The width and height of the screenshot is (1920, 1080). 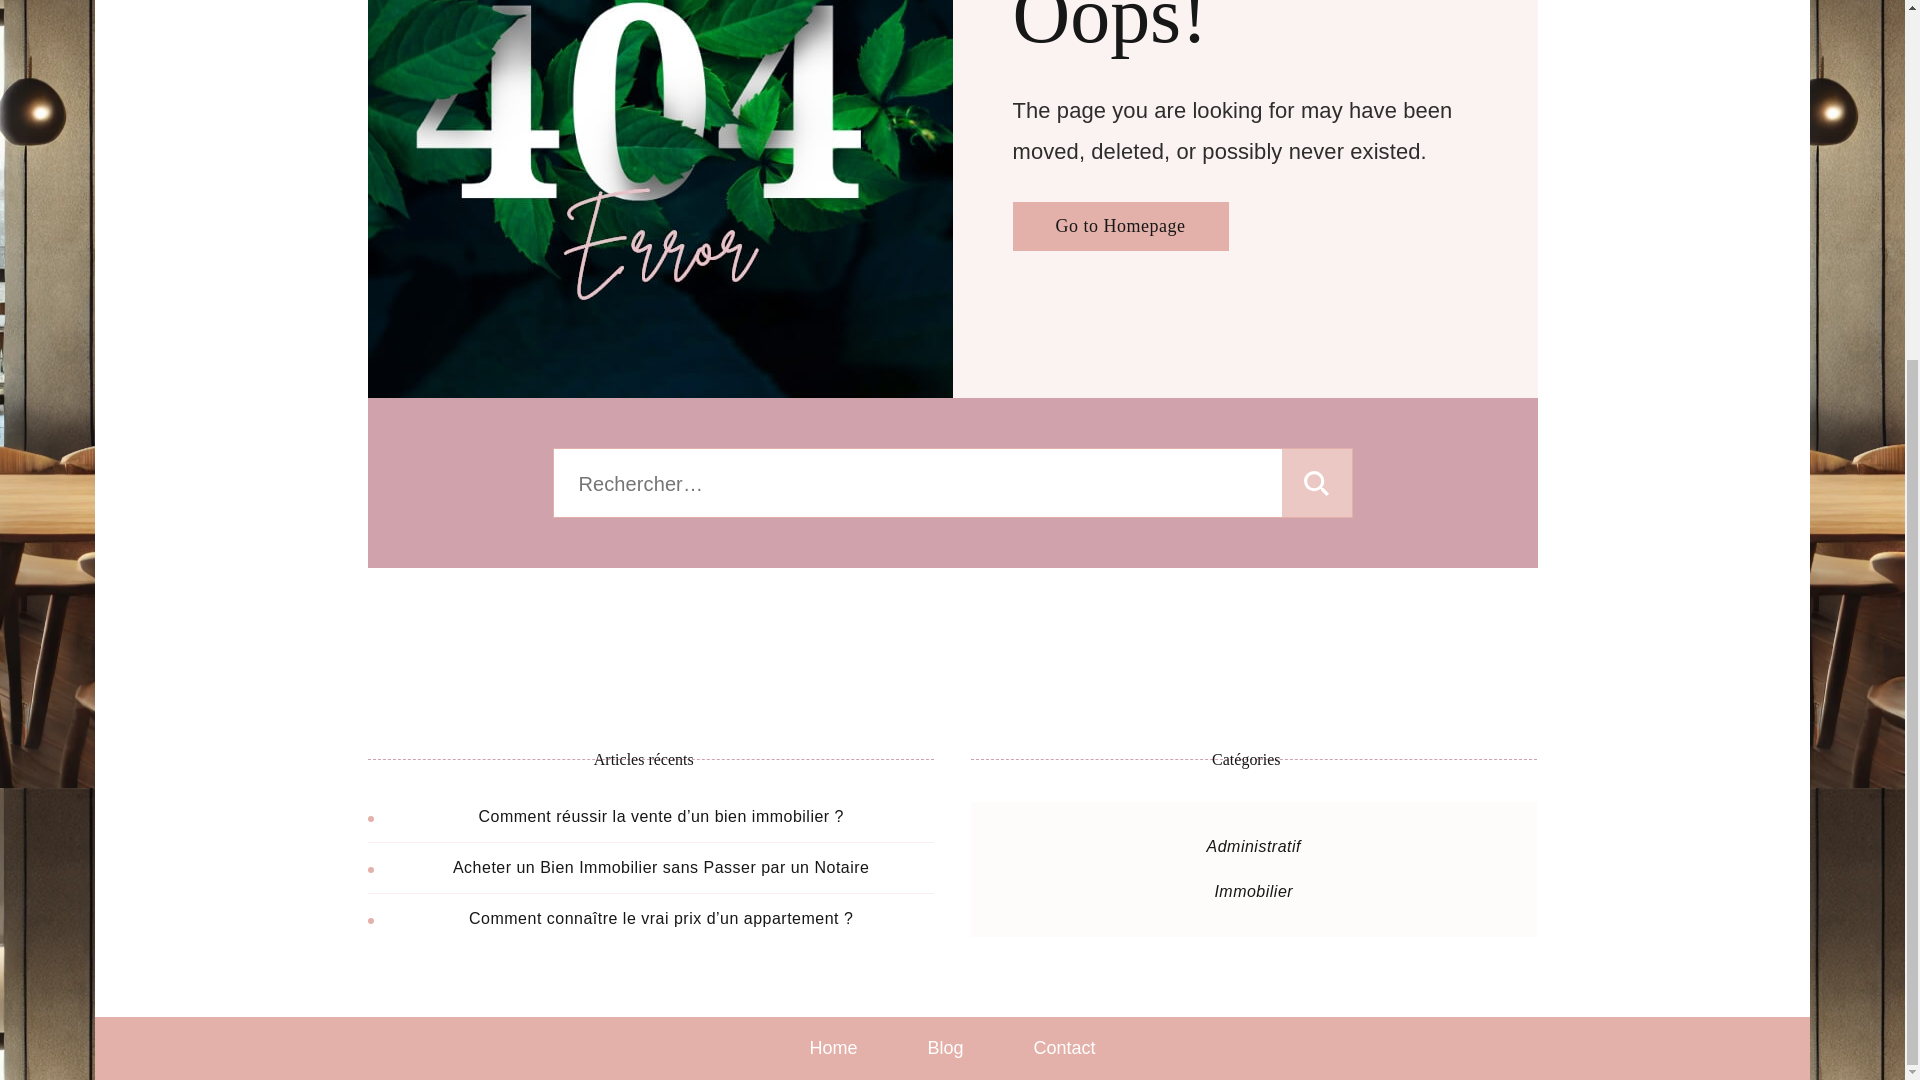 What do you see at coordinates (661, 866) in the screenshot?
I see `Acheter un Bien Immobilier sans Passer par un Notaire` at bounding box center [661, 866].